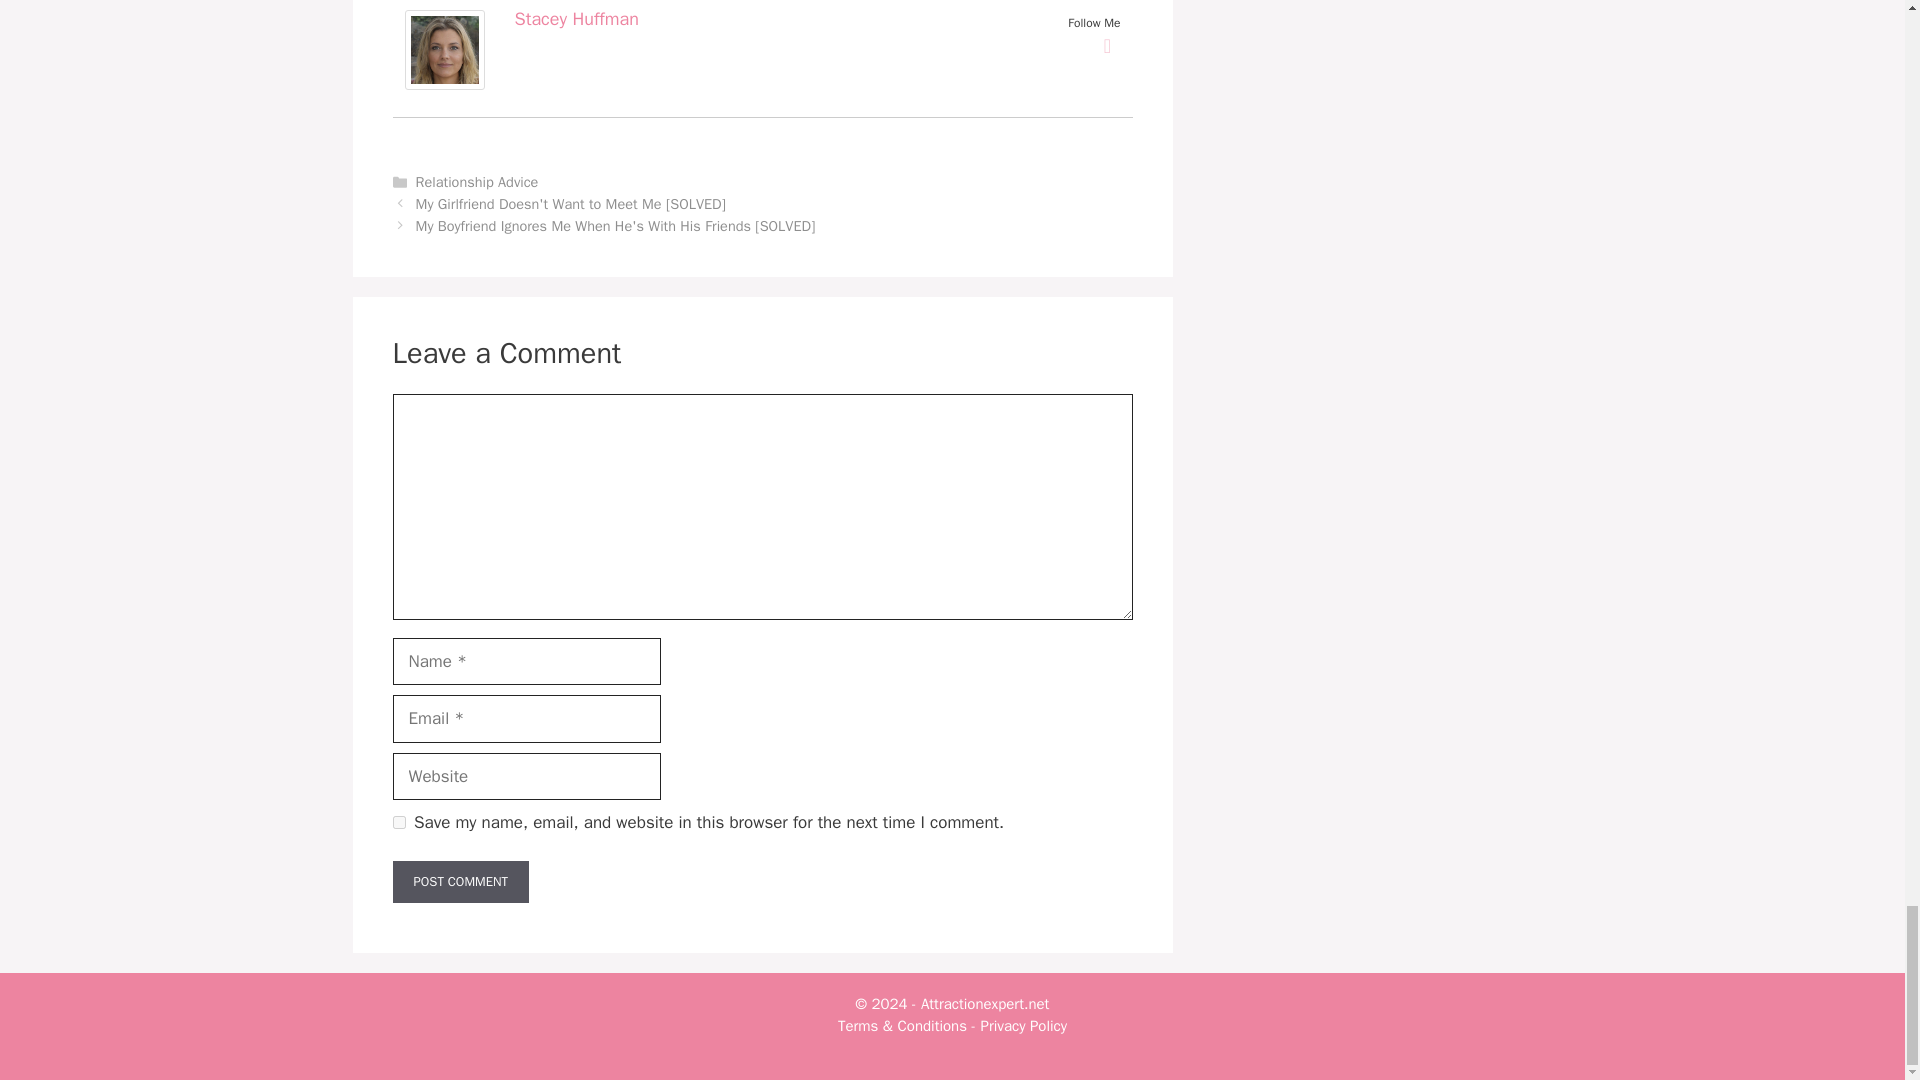  What do you see at coordinates (398, 822) in the screenshot?
I see `yes` at bounding box center [398, 822].